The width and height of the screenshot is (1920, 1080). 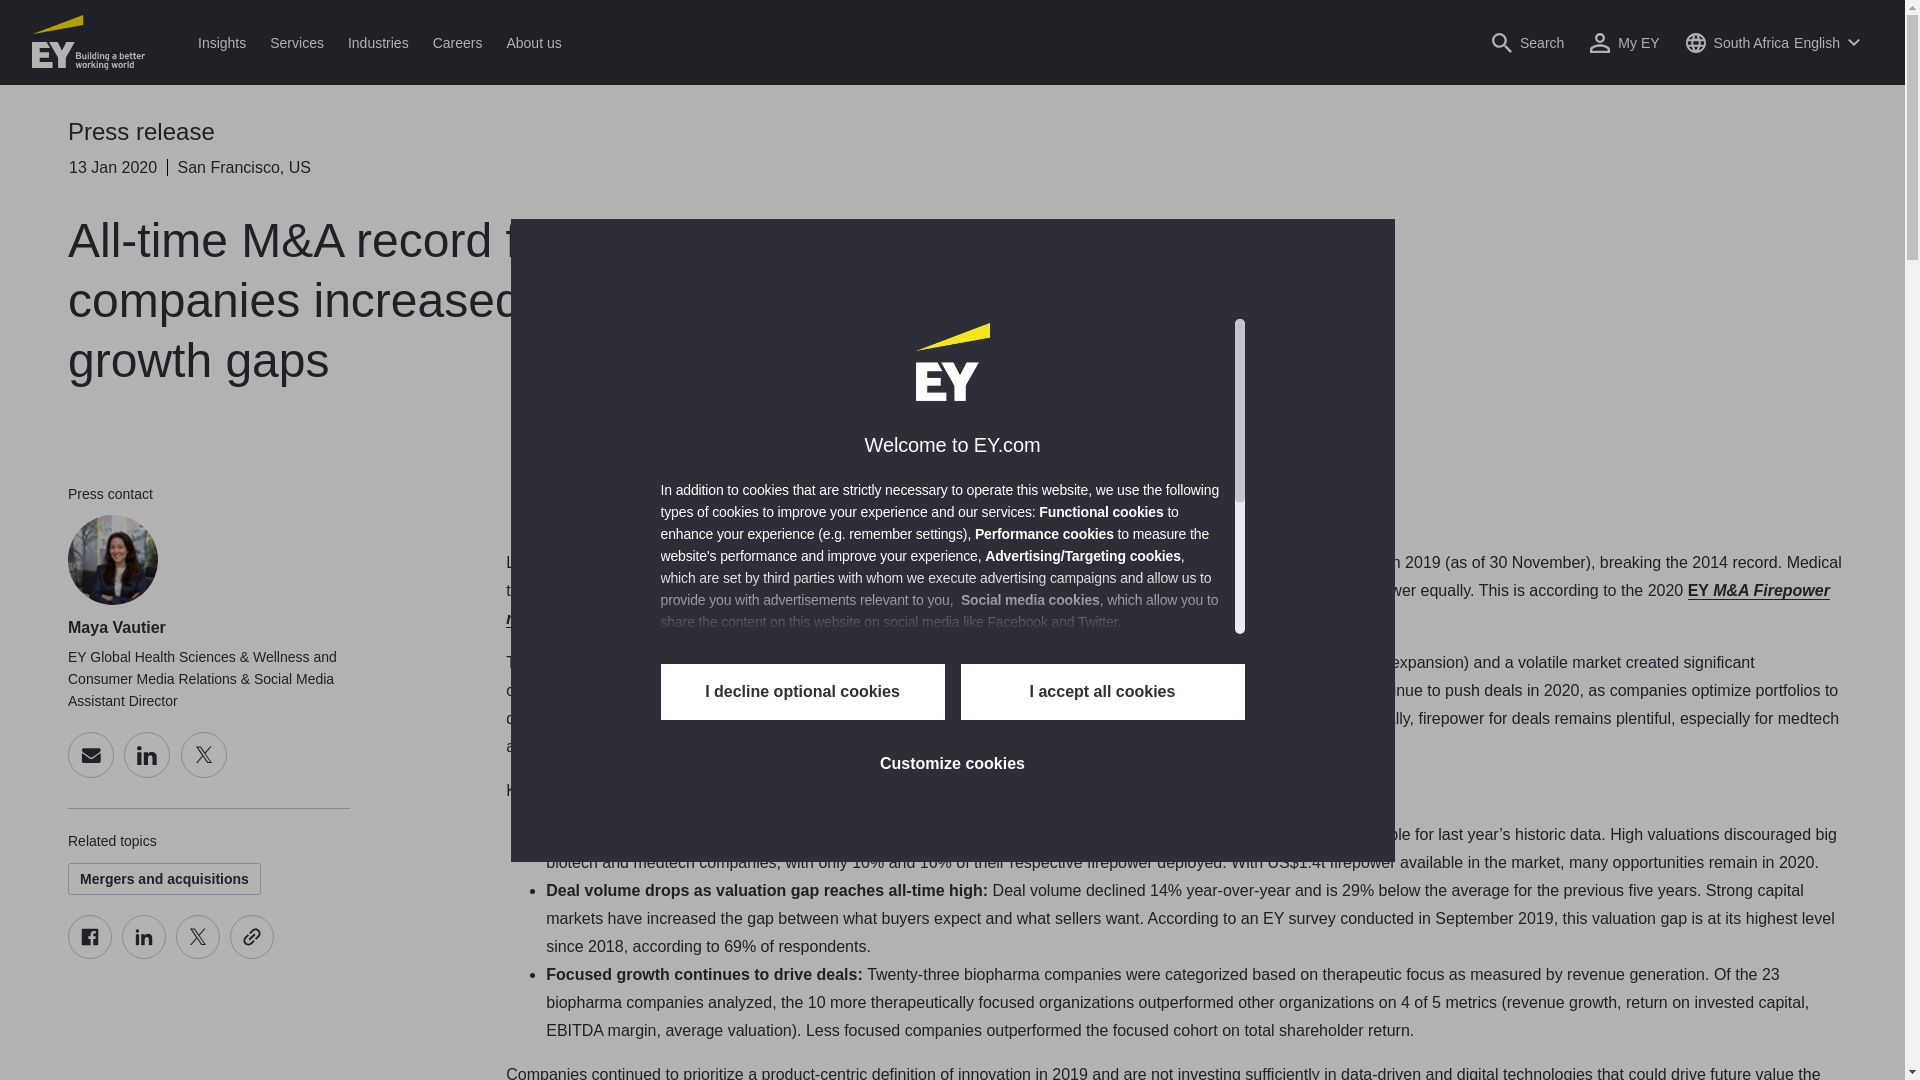 What do you see at coordinates (88, 42) in the screenshot?
I see `EY Homepage` at bounding box center [88, 42].